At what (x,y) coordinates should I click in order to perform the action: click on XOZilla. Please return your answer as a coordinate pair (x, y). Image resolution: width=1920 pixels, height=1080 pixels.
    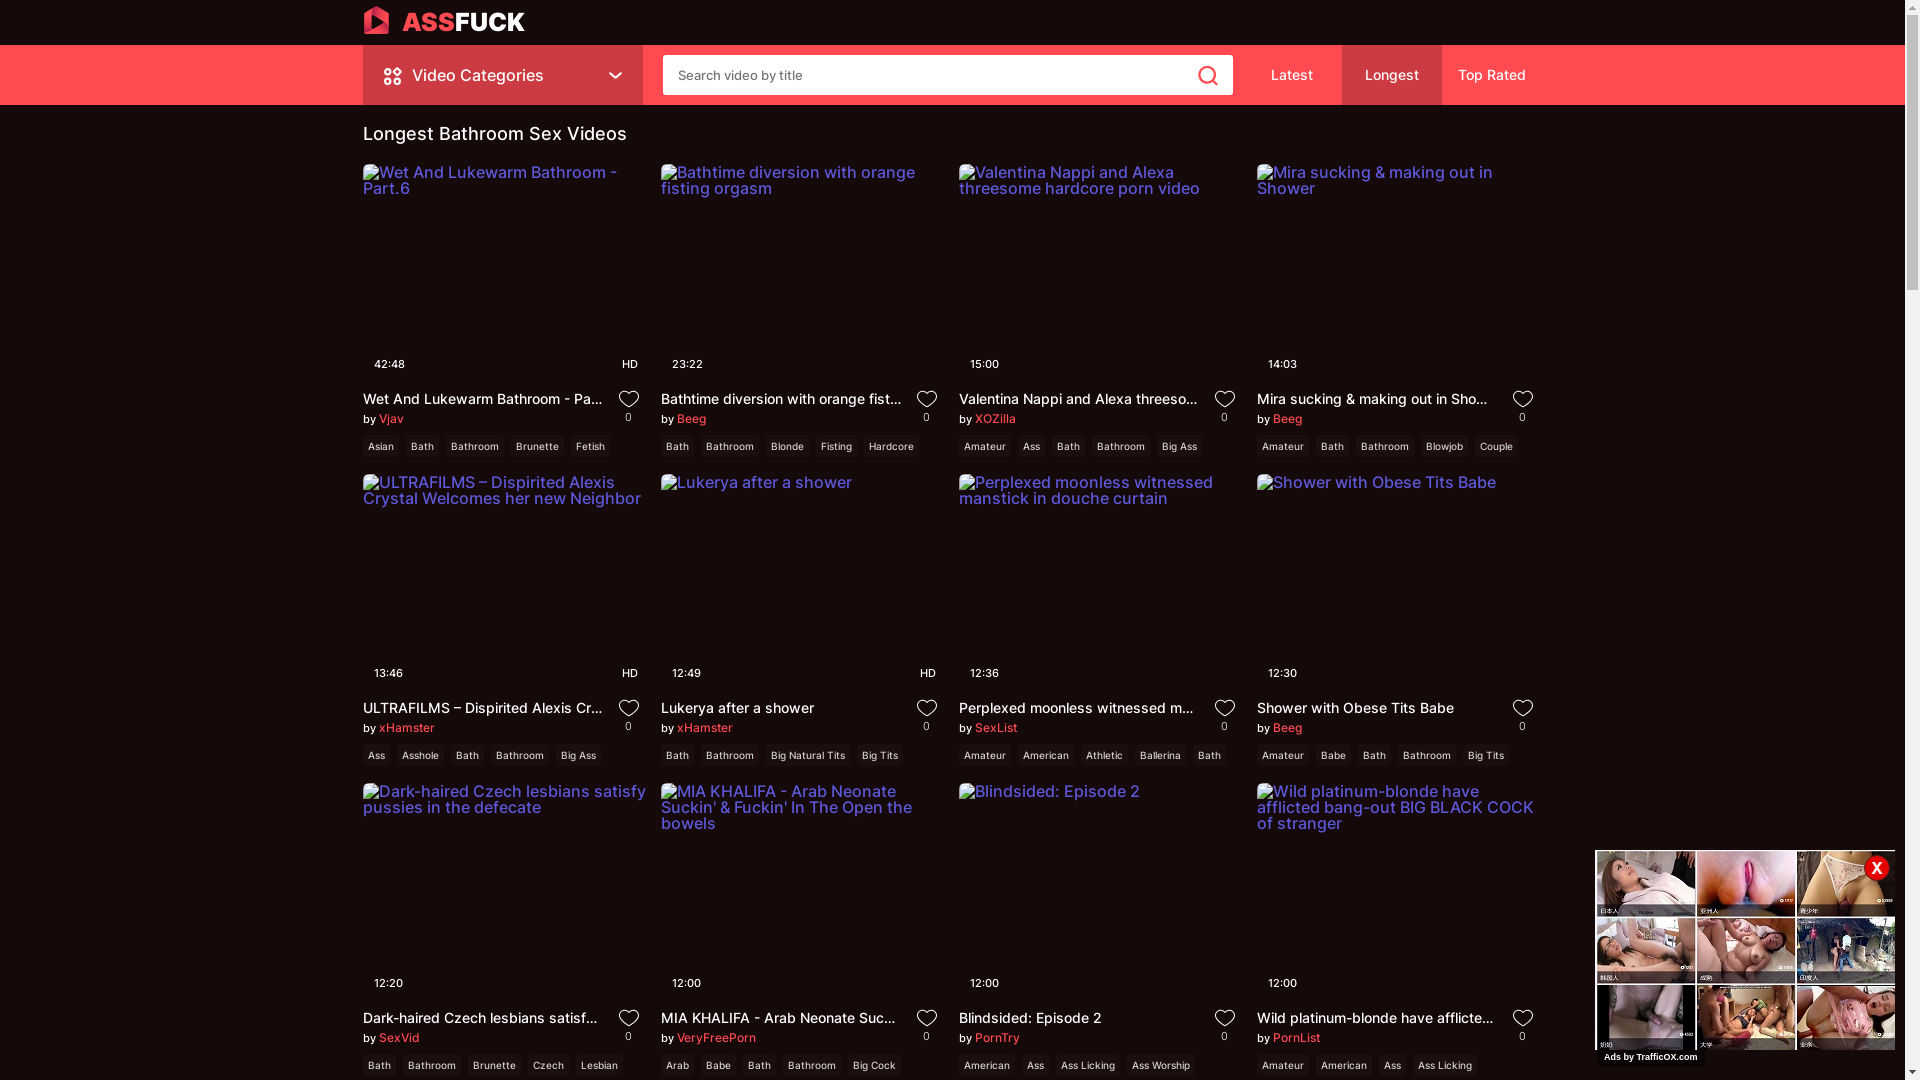
    Looking at the image, I should click on (994, 418).